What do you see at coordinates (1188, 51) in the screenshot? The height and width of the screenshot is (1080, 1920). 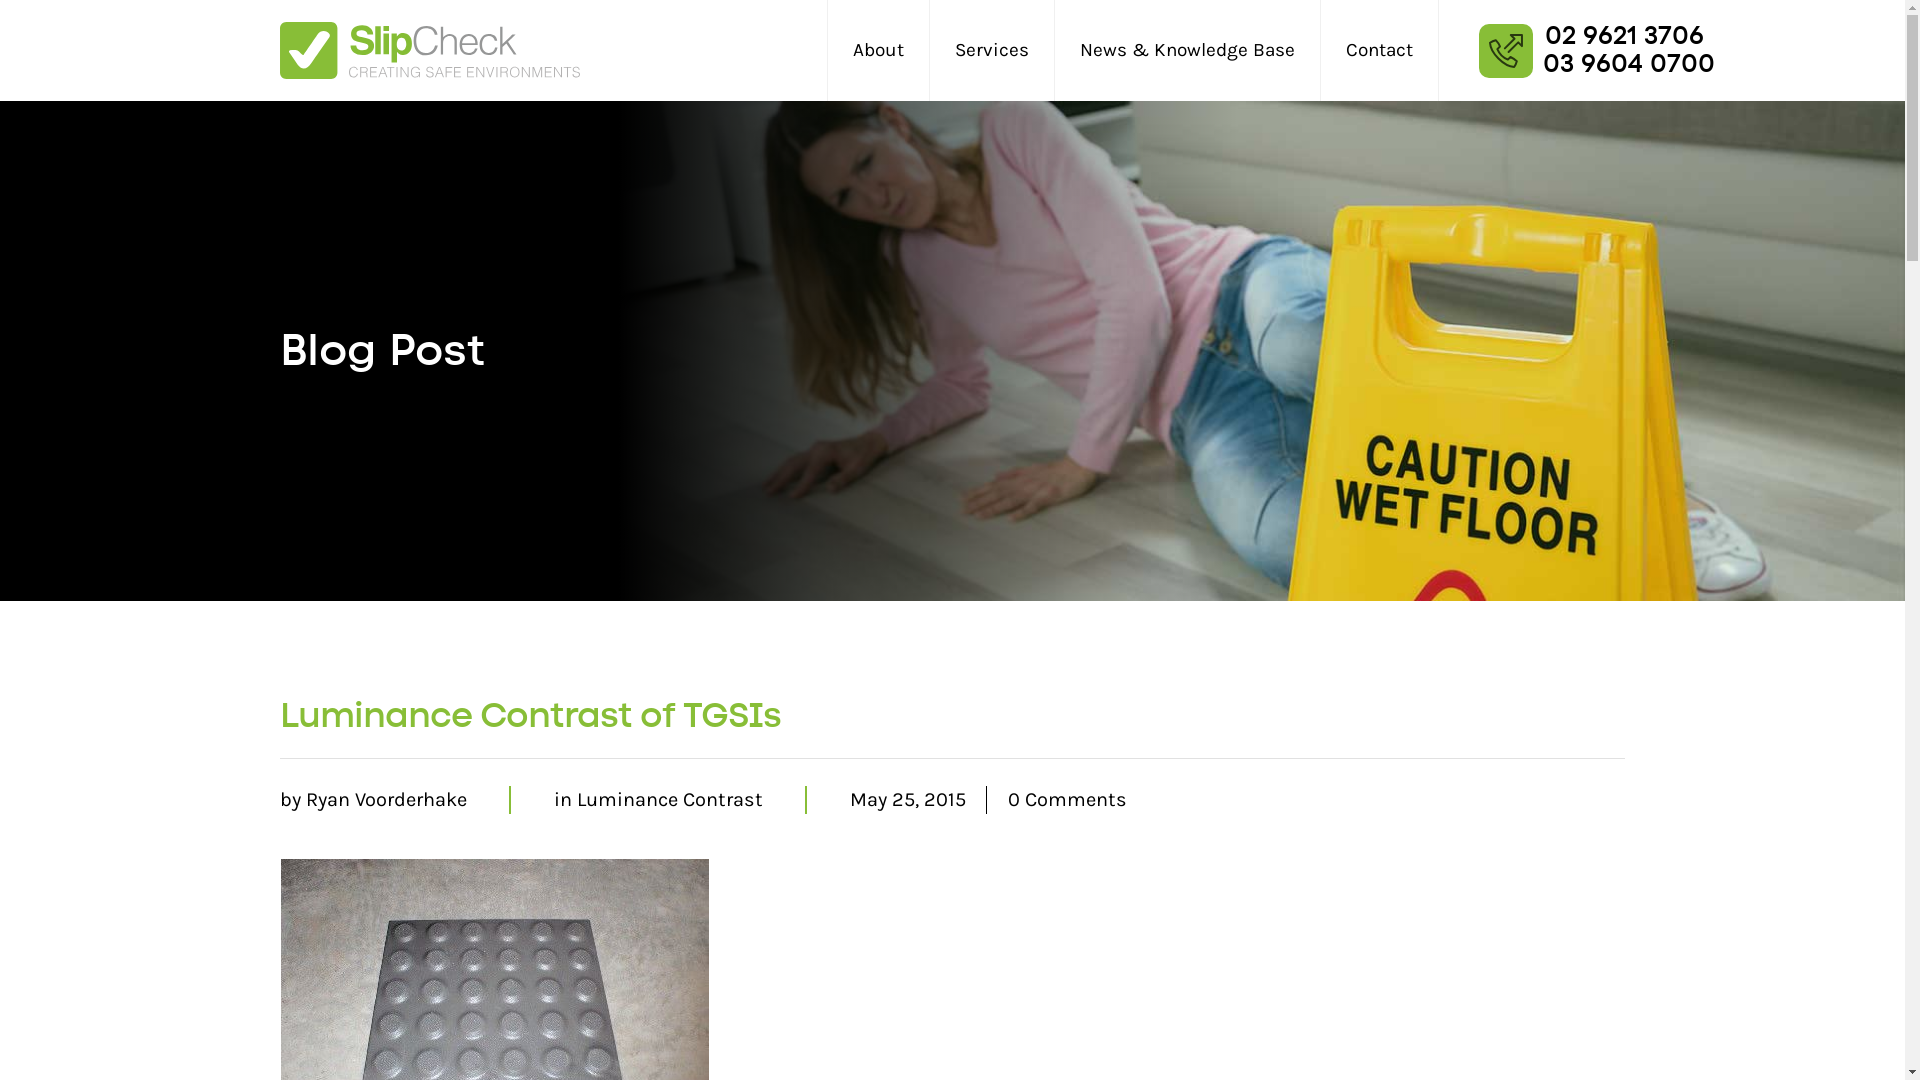 I see `News & Knowledge Base` at bounding box center [1188, 51].